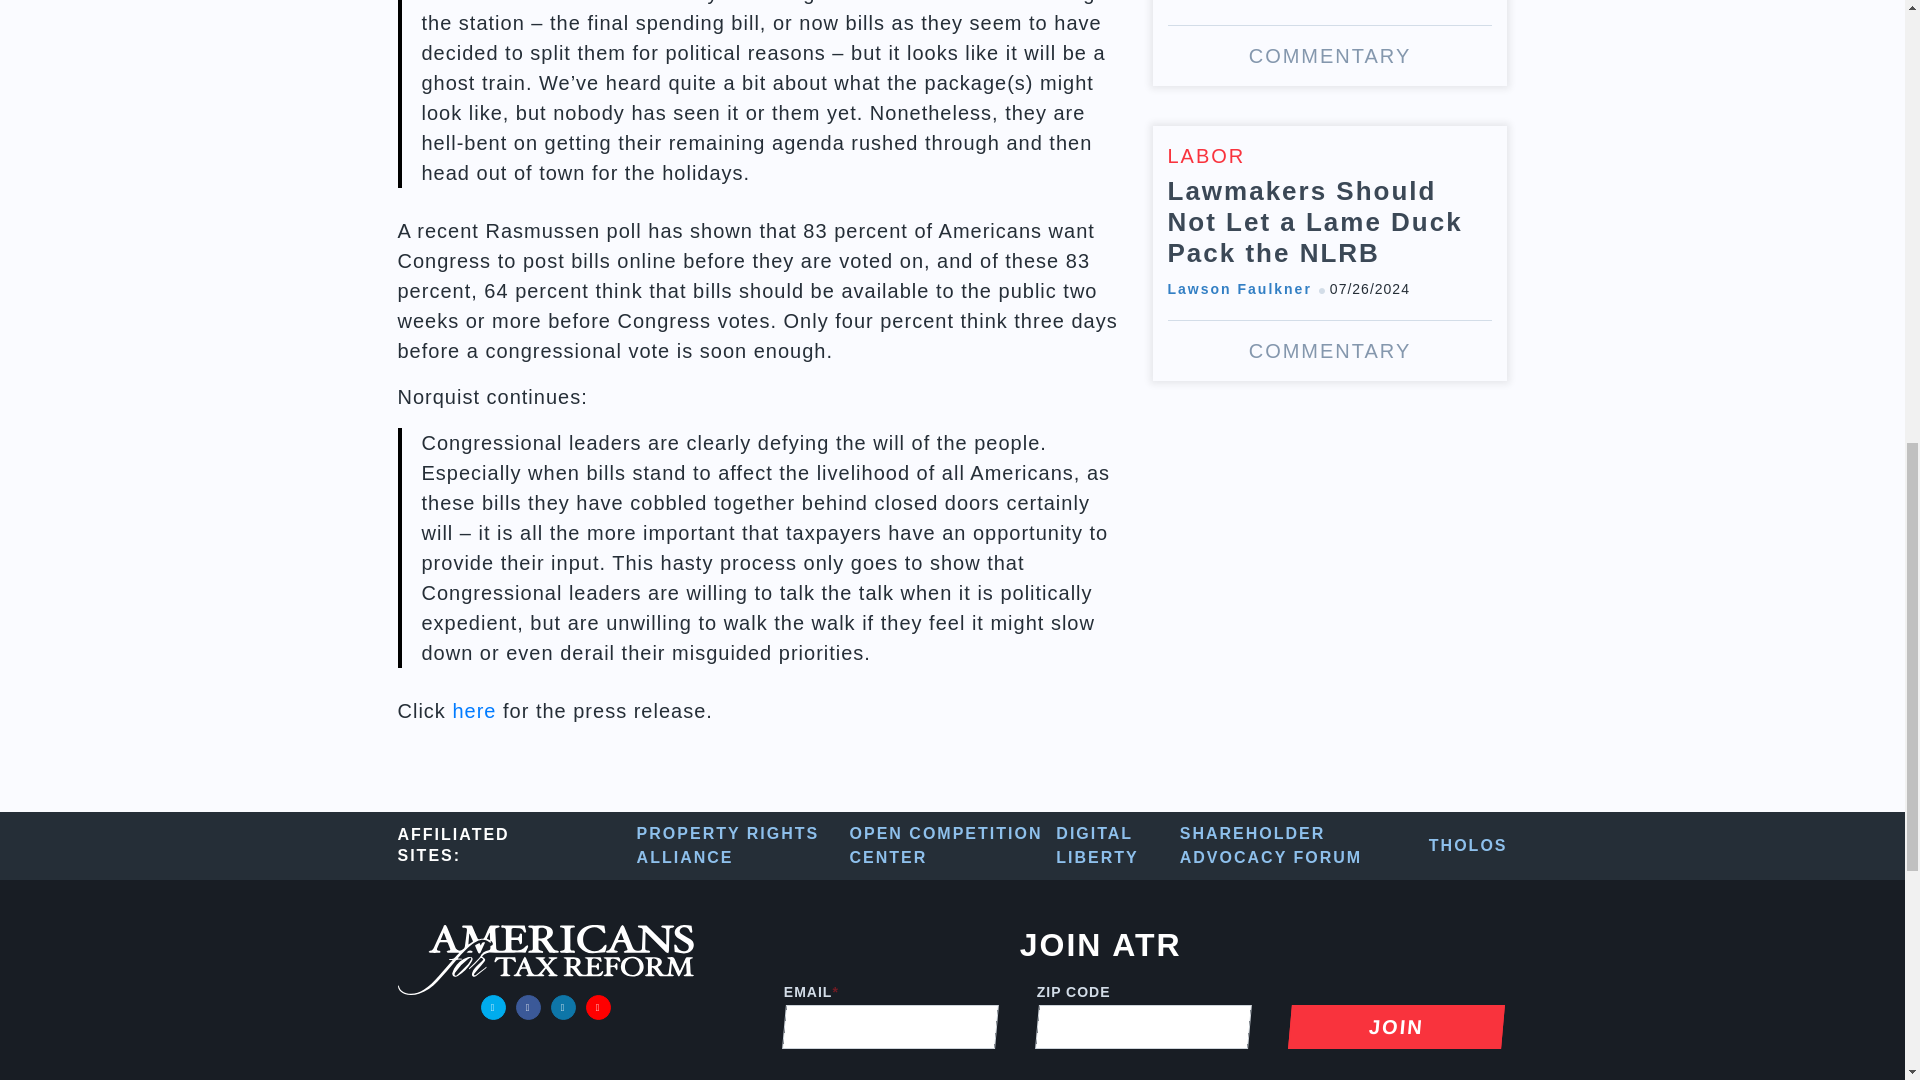 This screenshot has height=1080, width=1920. Describe the element at coordinates (744, 846) in the screenshot. I see `PROPERTY RIGHTS ALLIANCE` at that location.